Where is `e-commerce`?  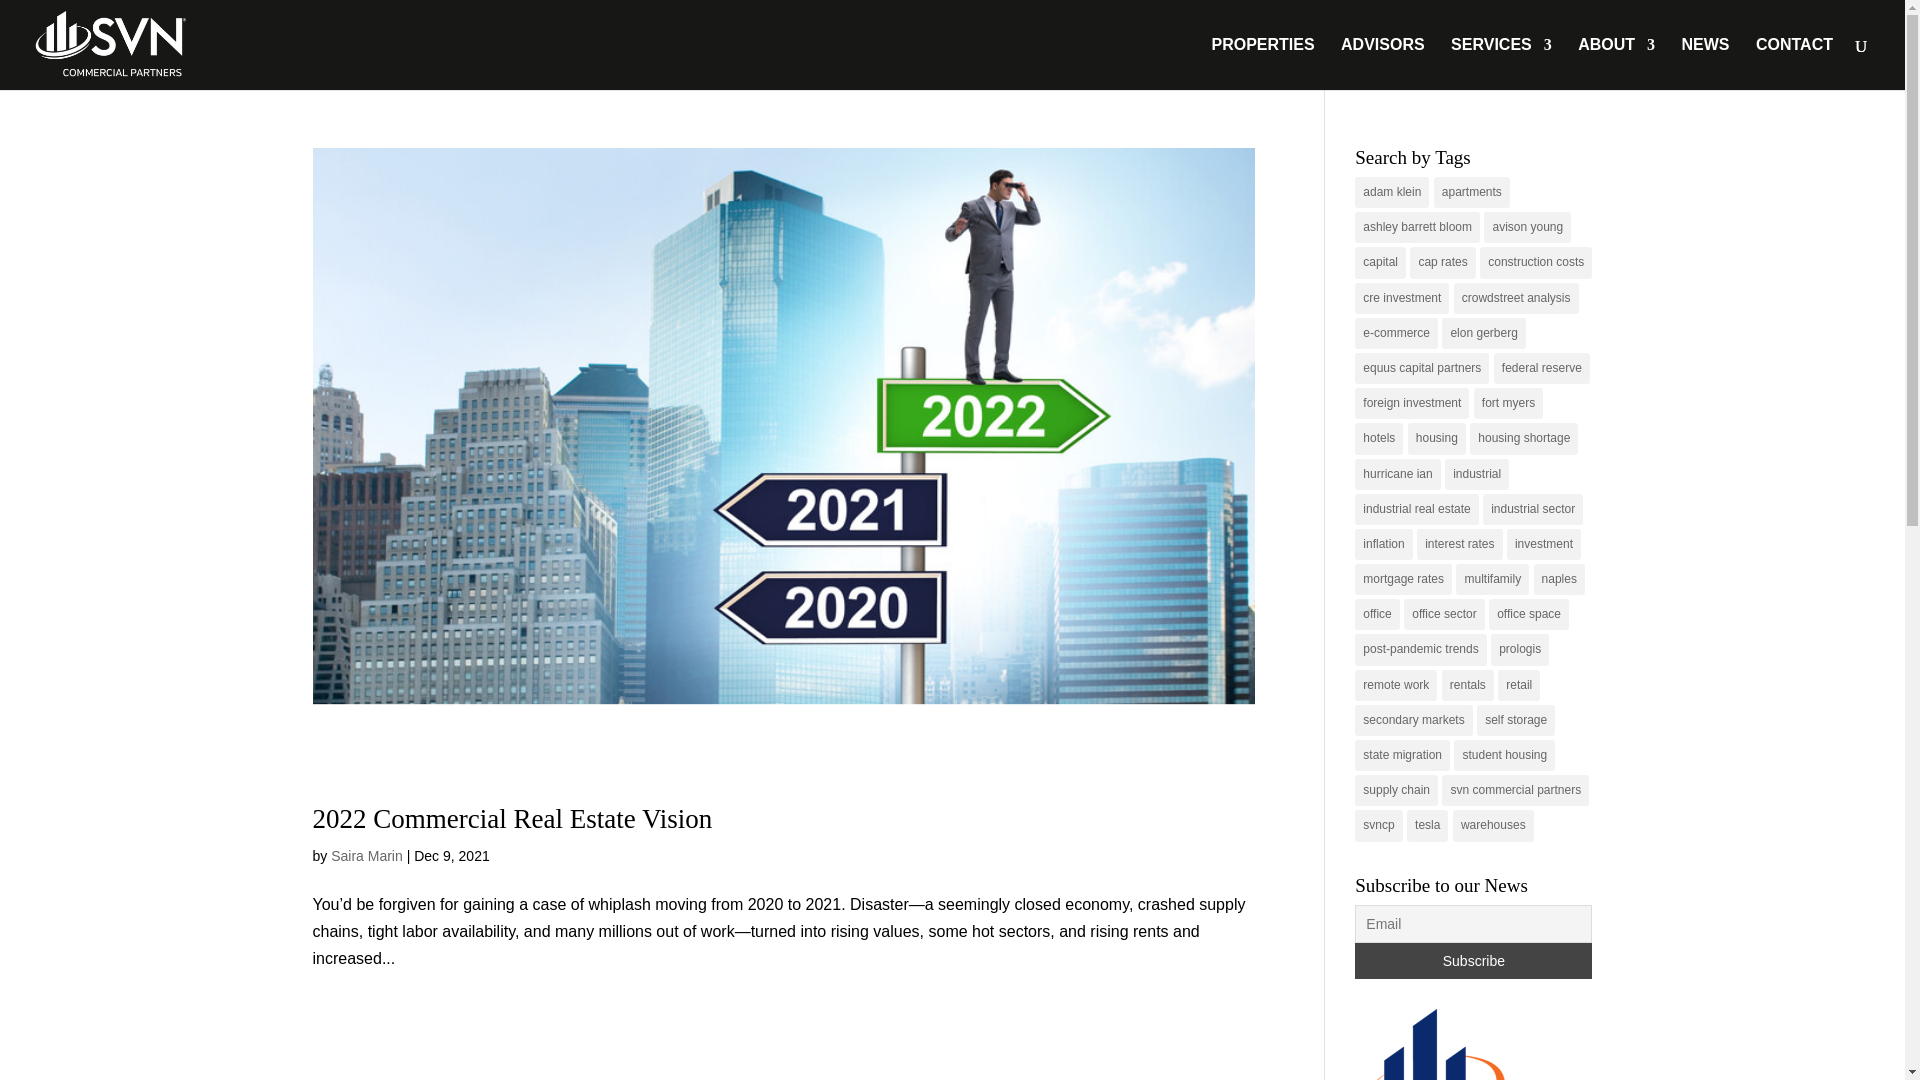 e-commerce is located at coordinates (1396, 332).